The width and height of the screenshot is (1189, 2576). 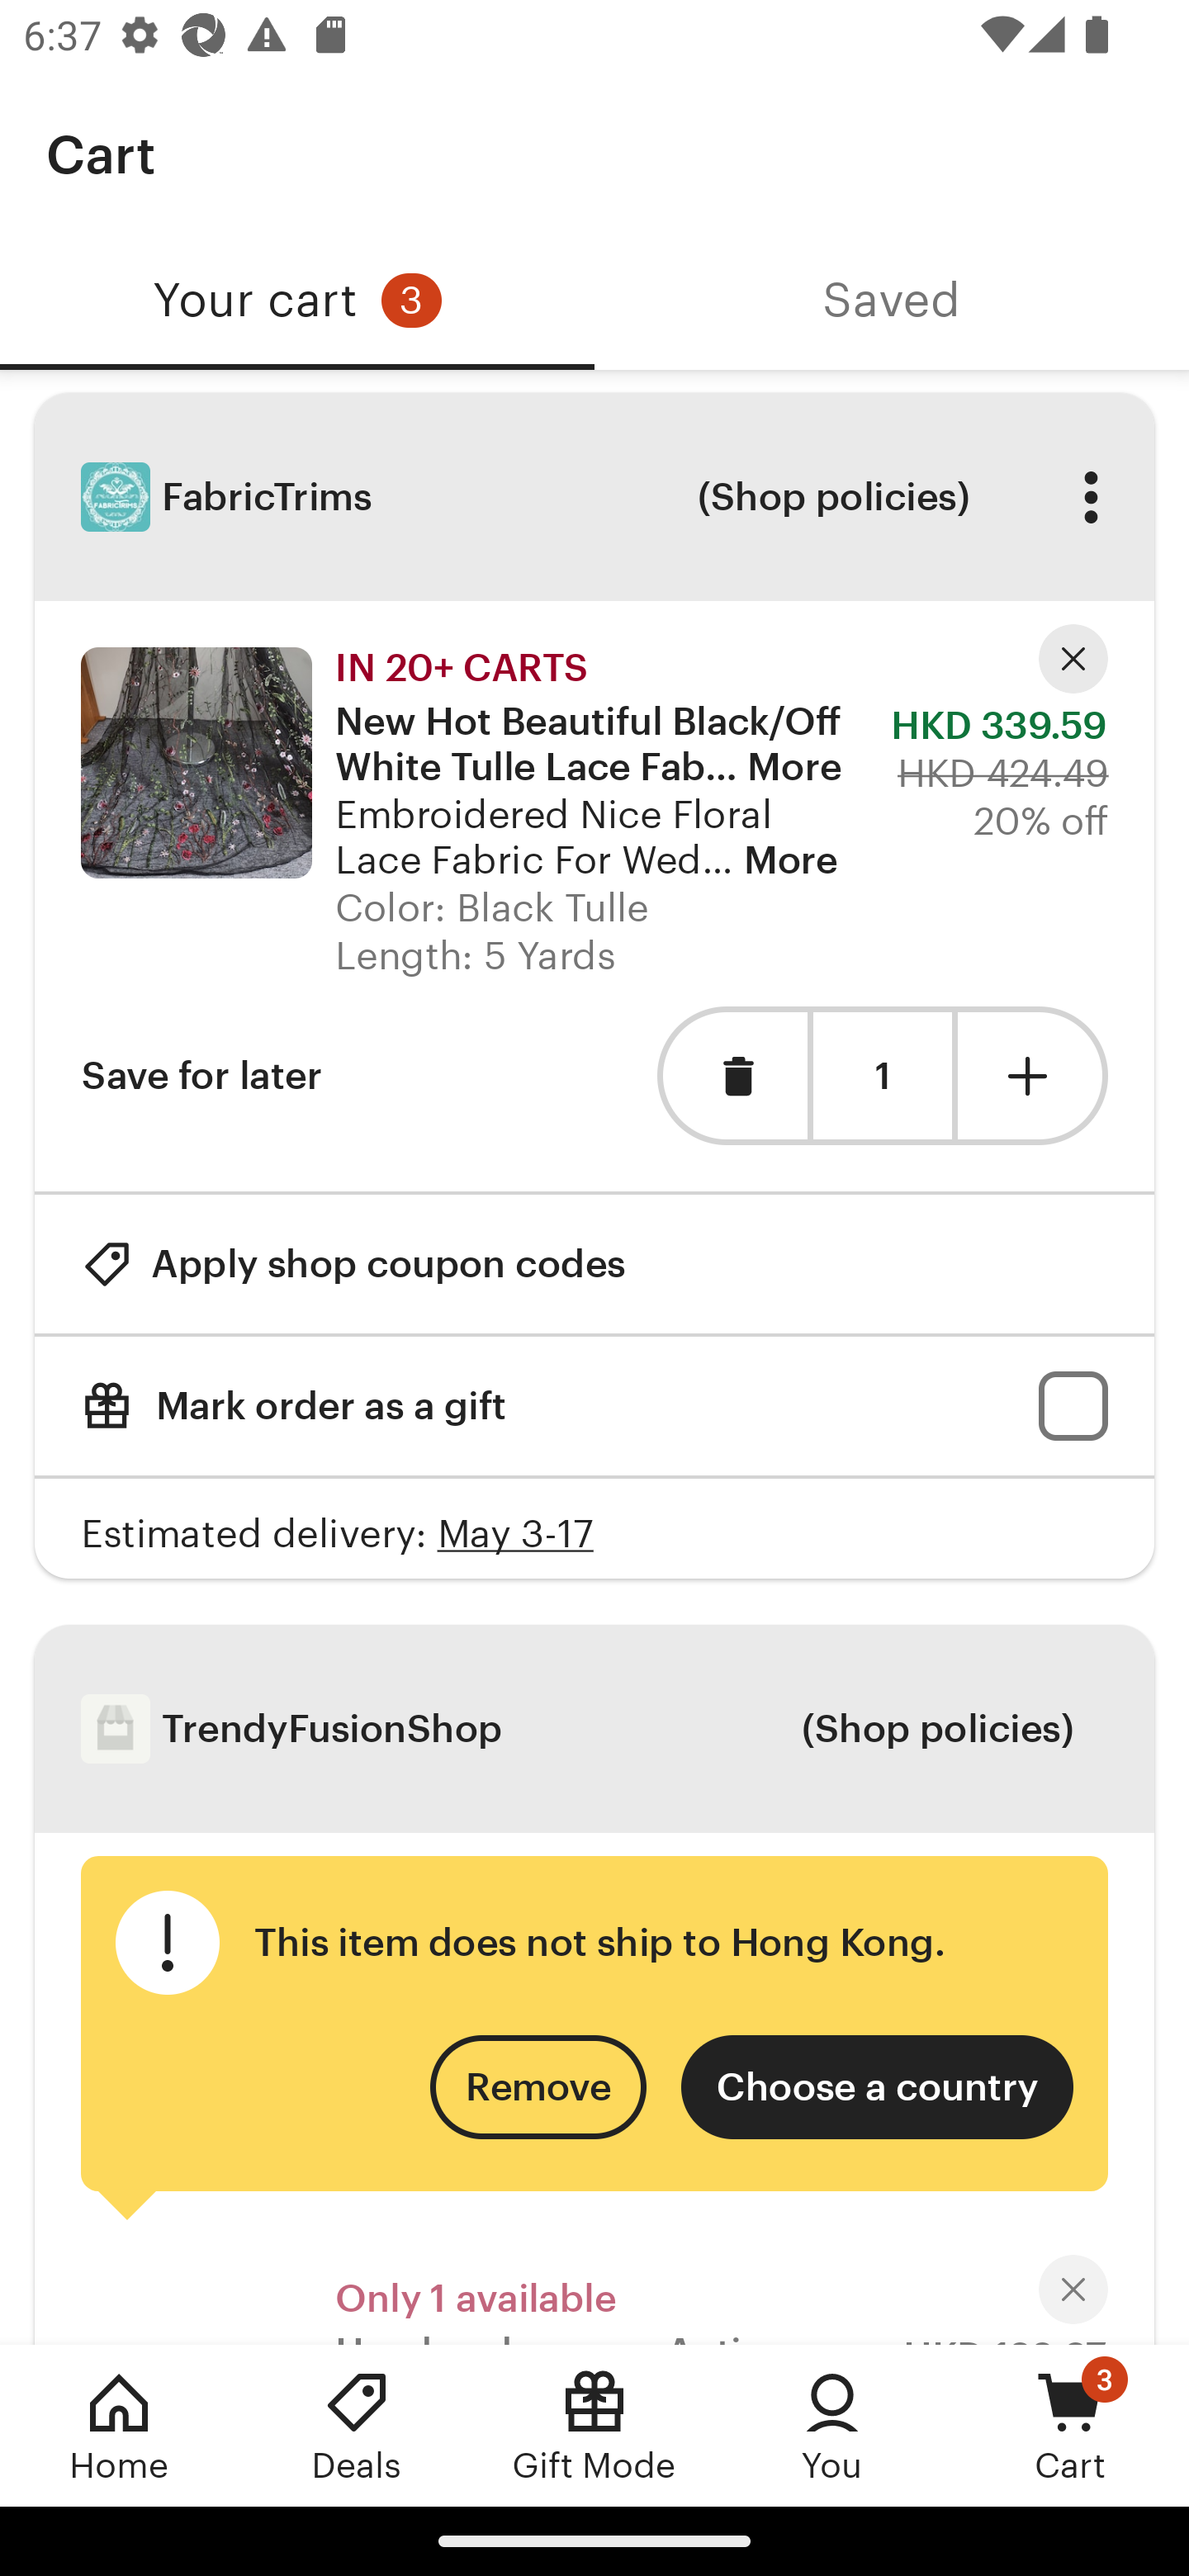 What do you see at coordinates (832, 2425) in the screenshot?
I see `You` at bounding box center [832, 2425].